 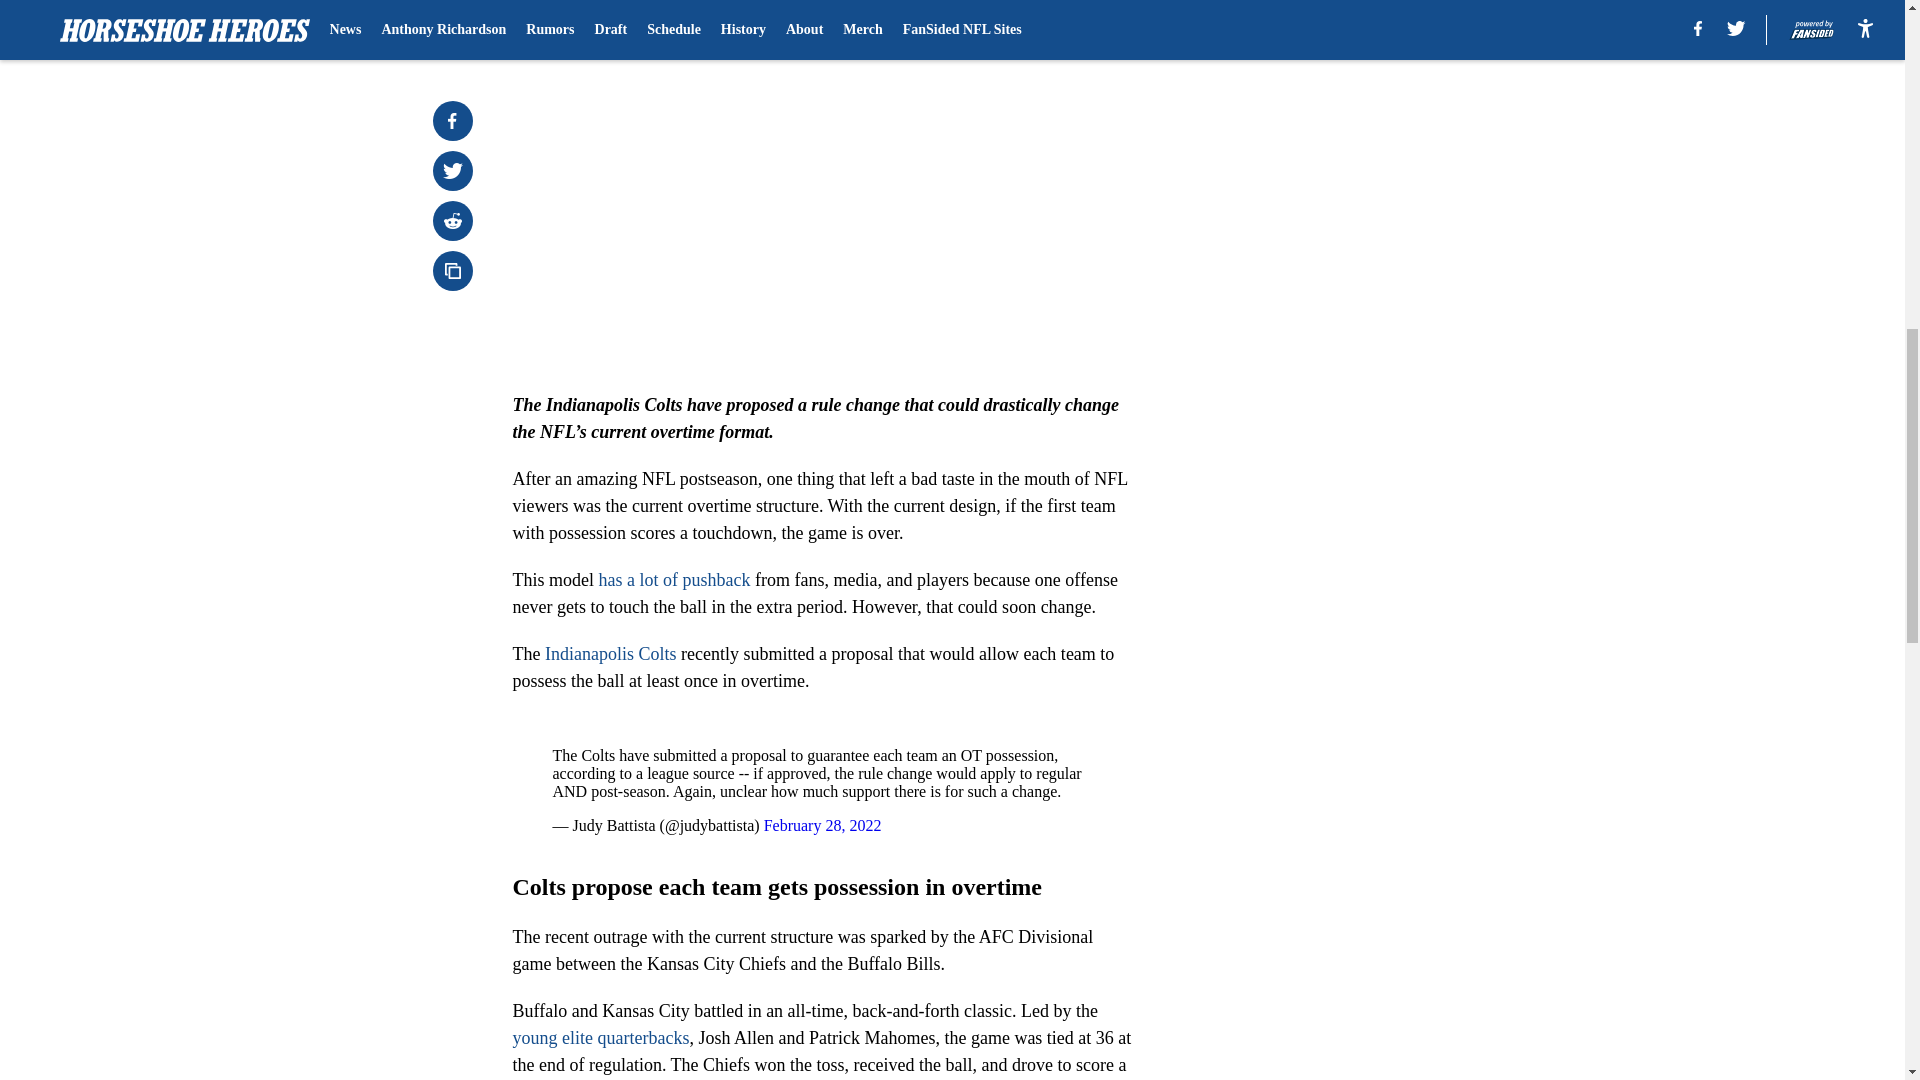 I want to click on has a lot of pushback, so click(x=674, y=580).